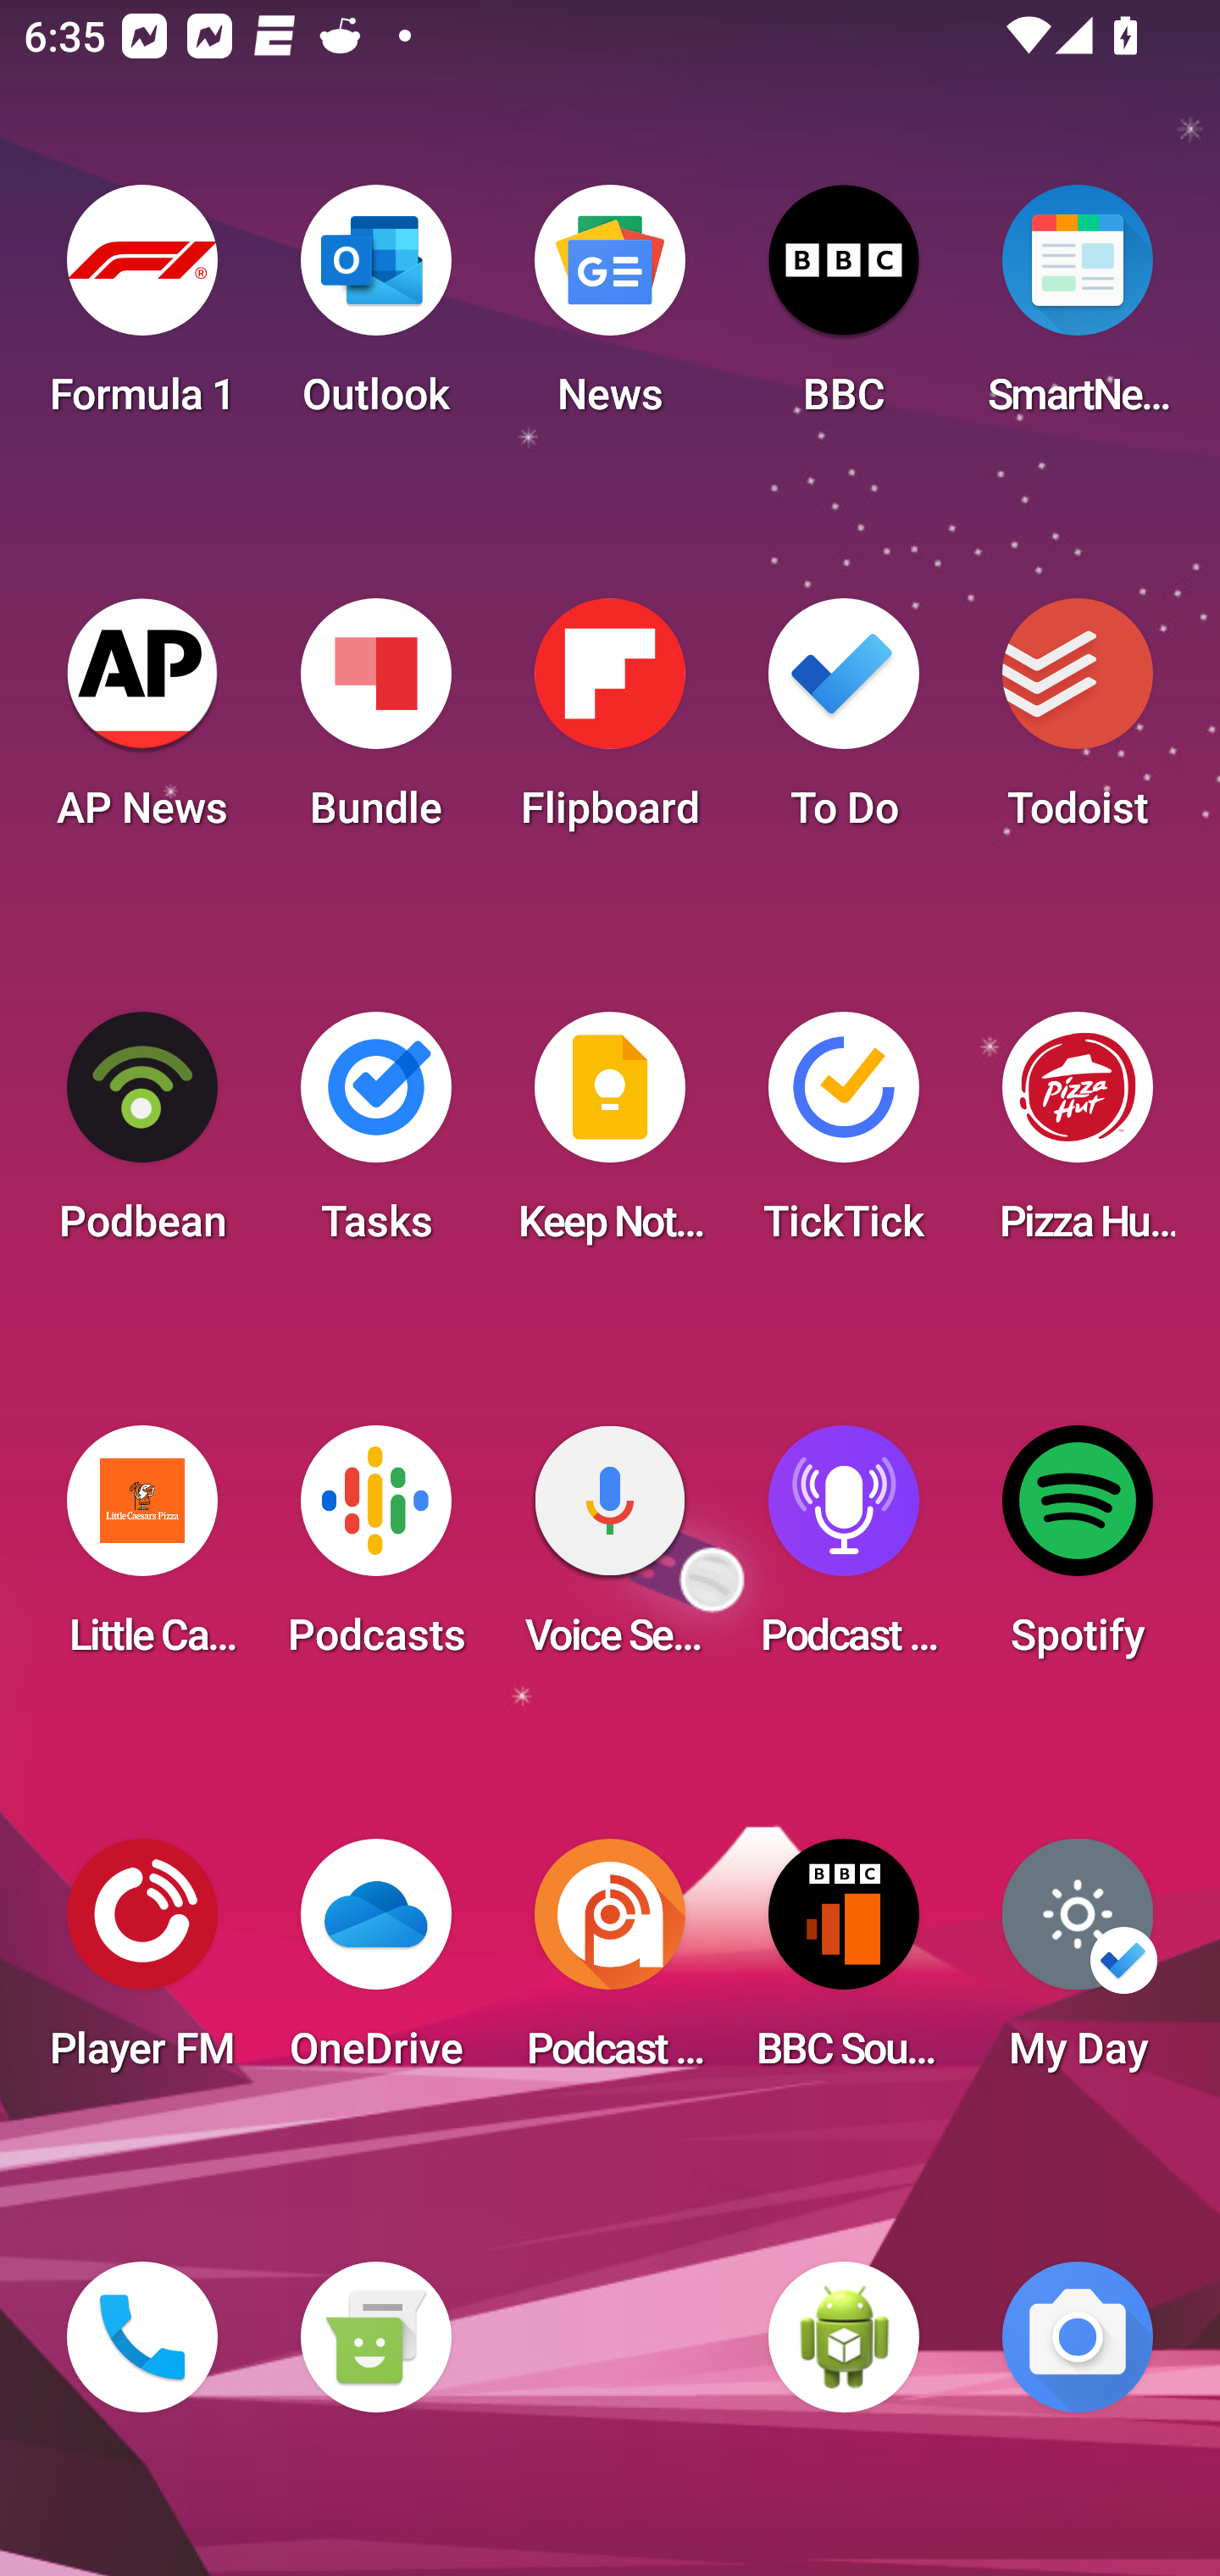 The width and height of the screenshot is (1220, 2576). Describe the element at coordinates (1078, 310) in the screenshot. I see `SmartNews` at that location.